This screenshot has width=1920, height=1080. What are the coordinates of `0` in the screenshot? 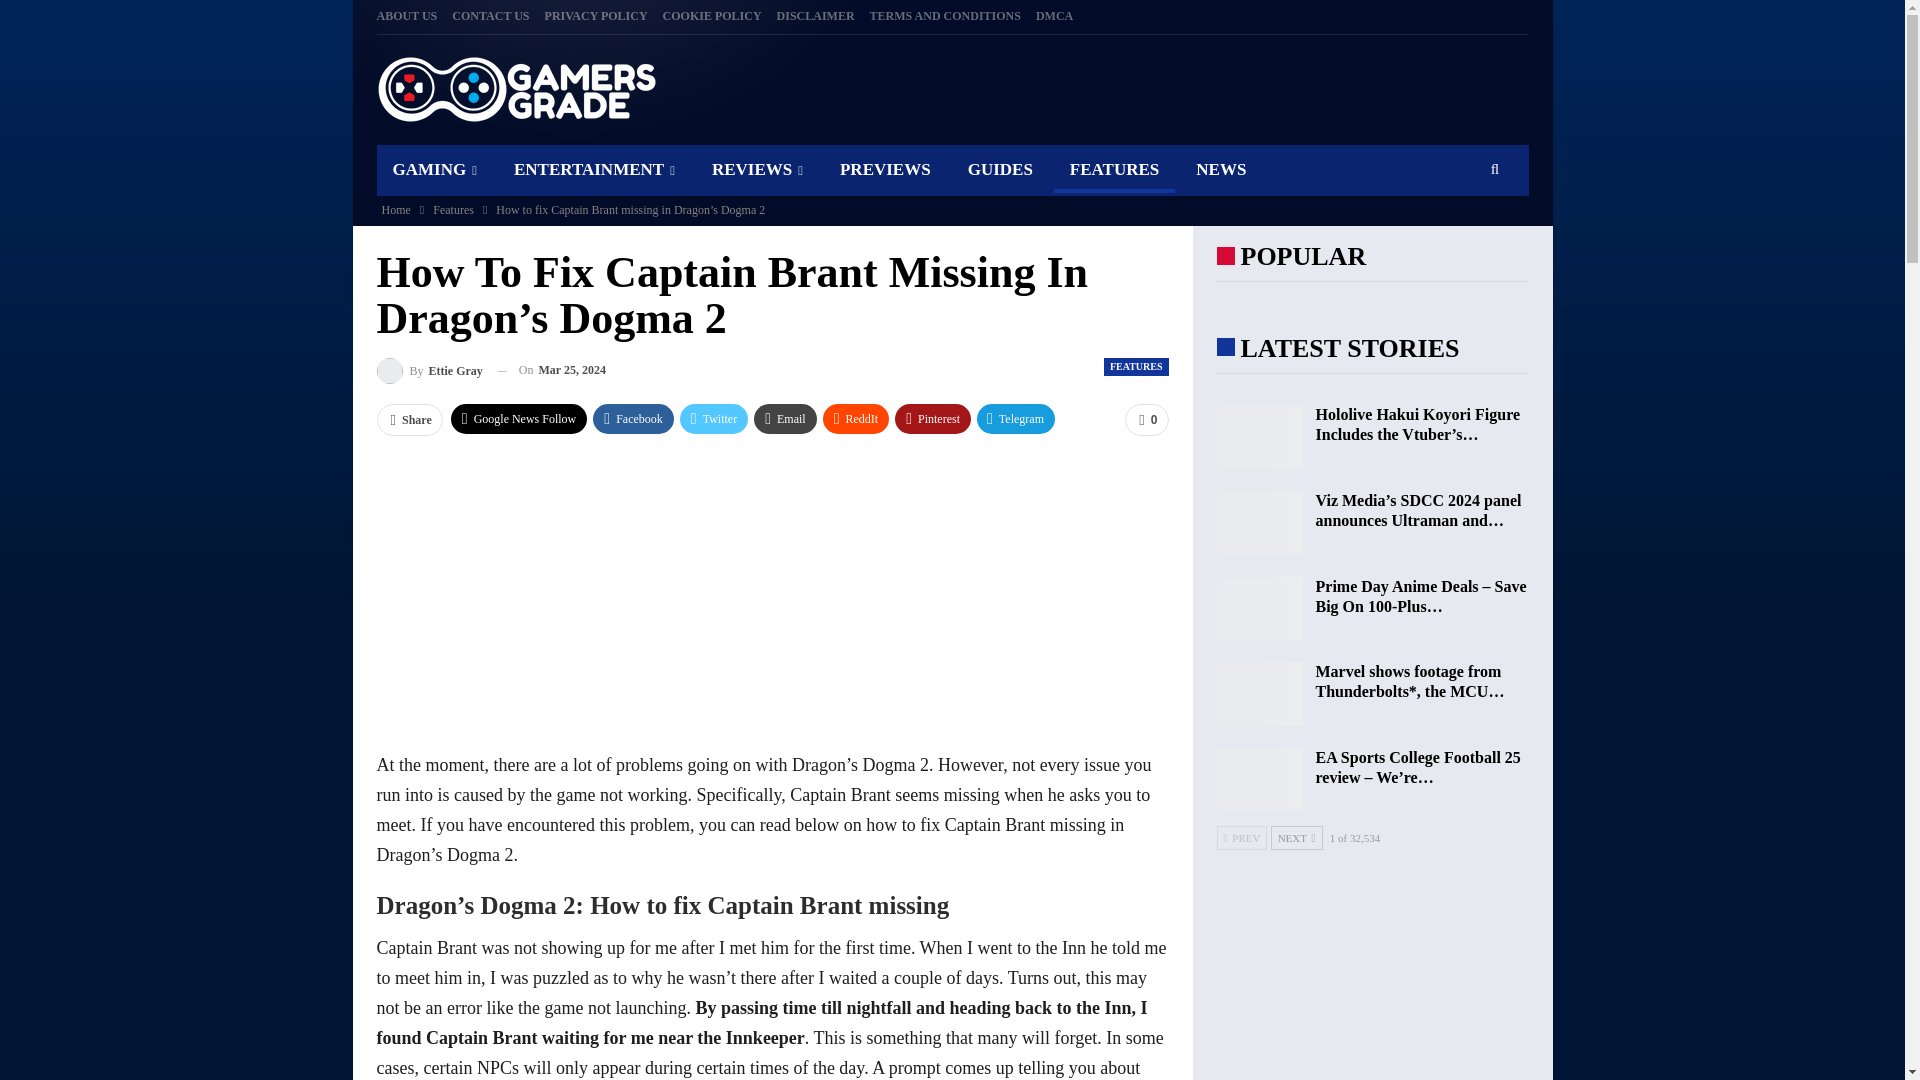 It's located at (1146, 420).